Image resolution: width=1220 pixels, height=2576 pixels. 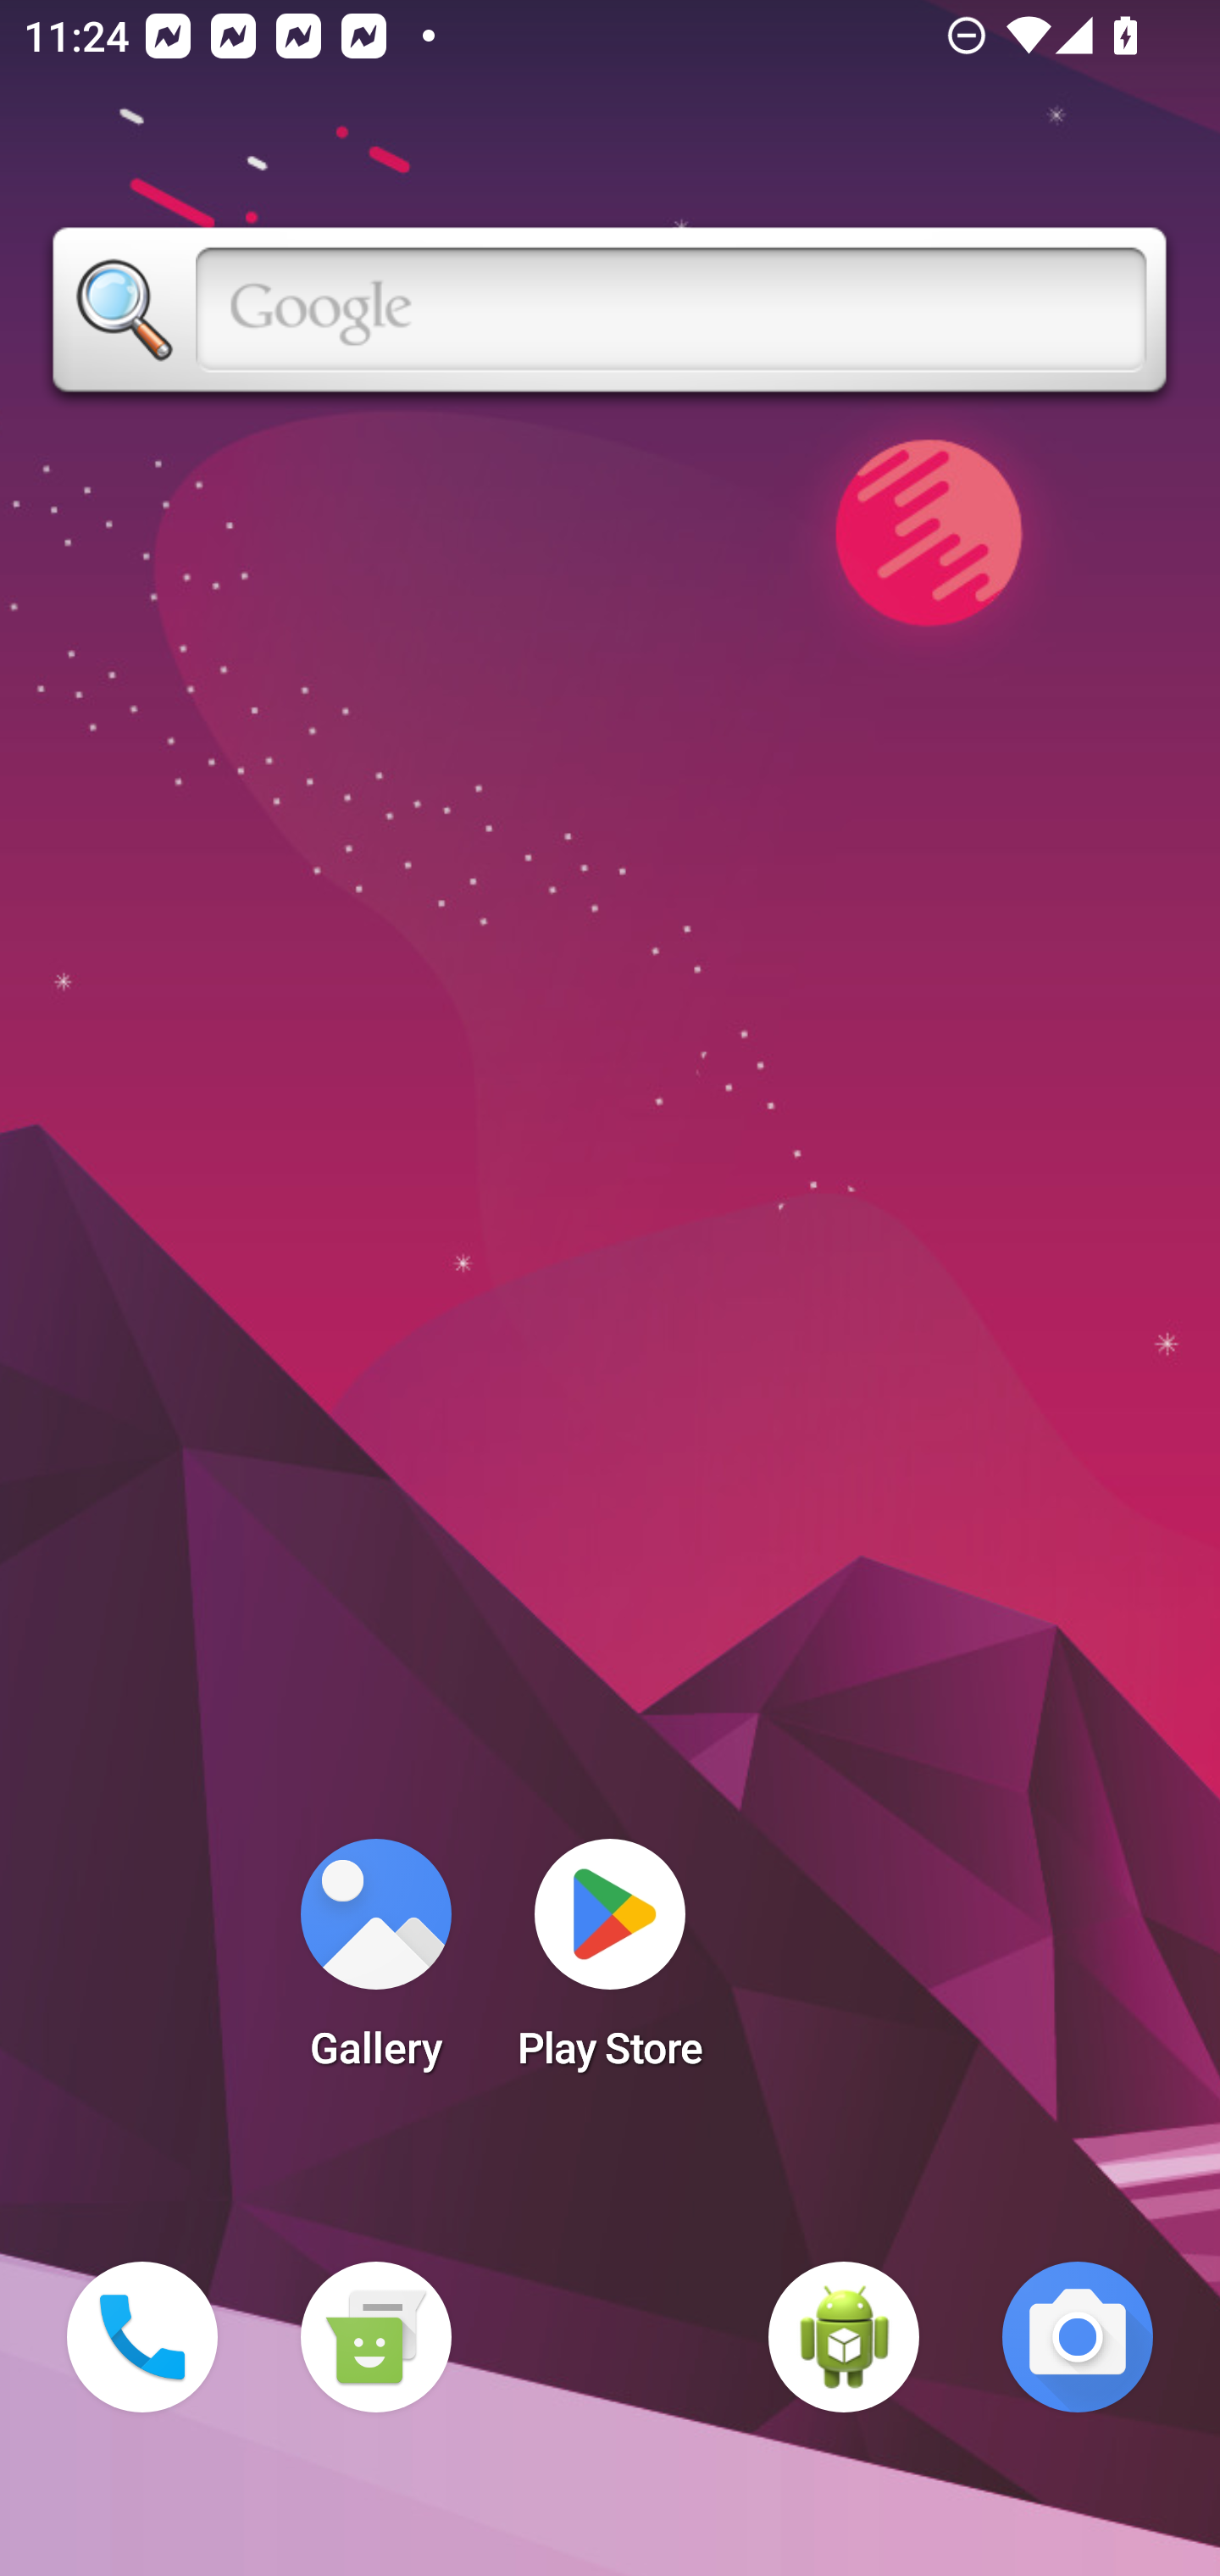 What do you see at coordinates (375, 2337) in the screenshot?
I see `Messaging` at bounding box center [375, 2337].